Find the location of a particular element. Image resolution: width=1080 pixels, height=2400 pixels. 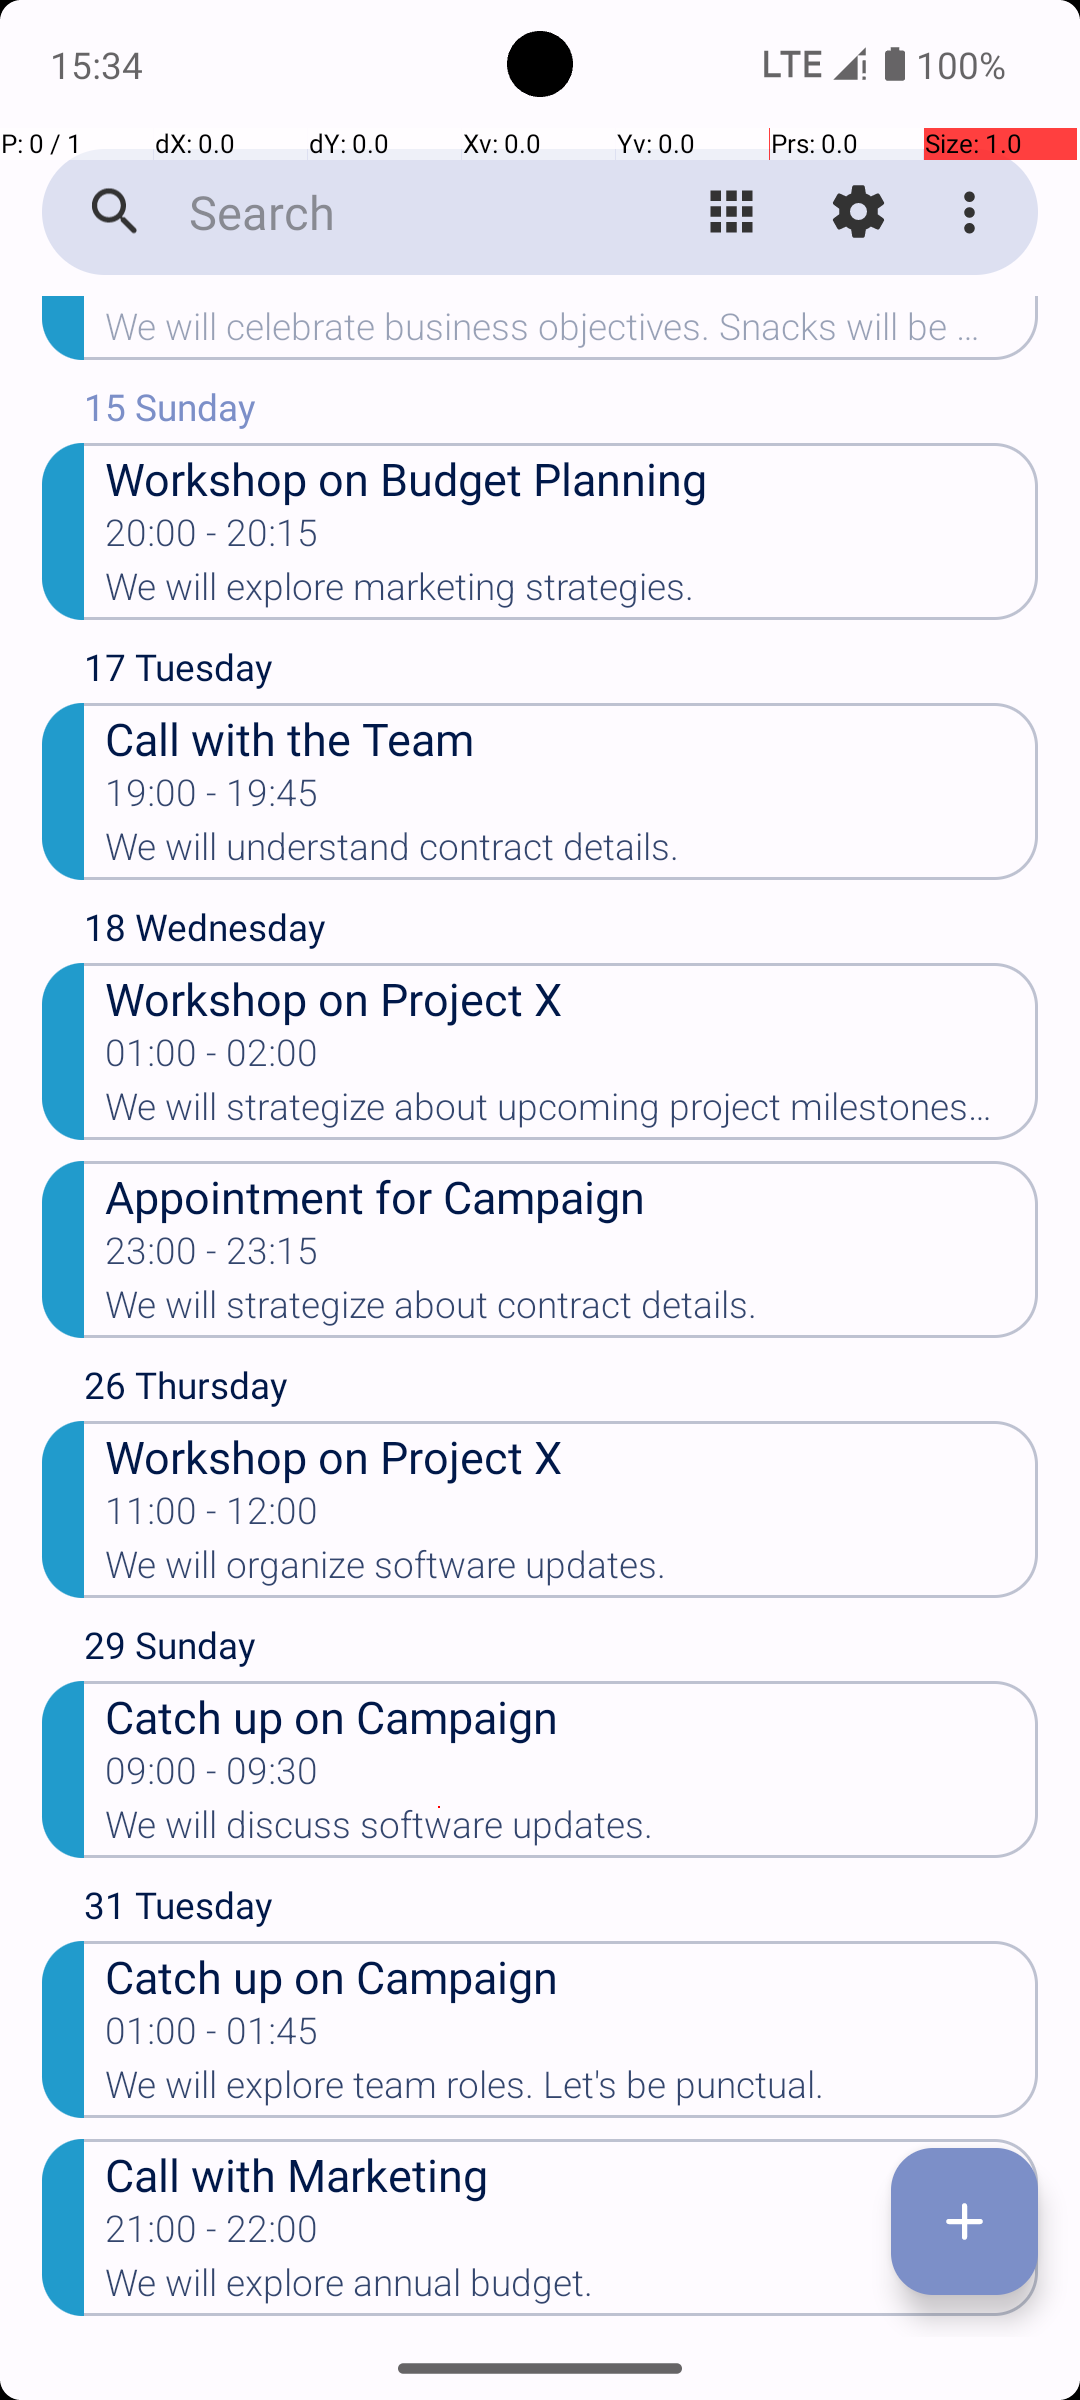

We will organize software updates. is located at coordinates (572, 1571).